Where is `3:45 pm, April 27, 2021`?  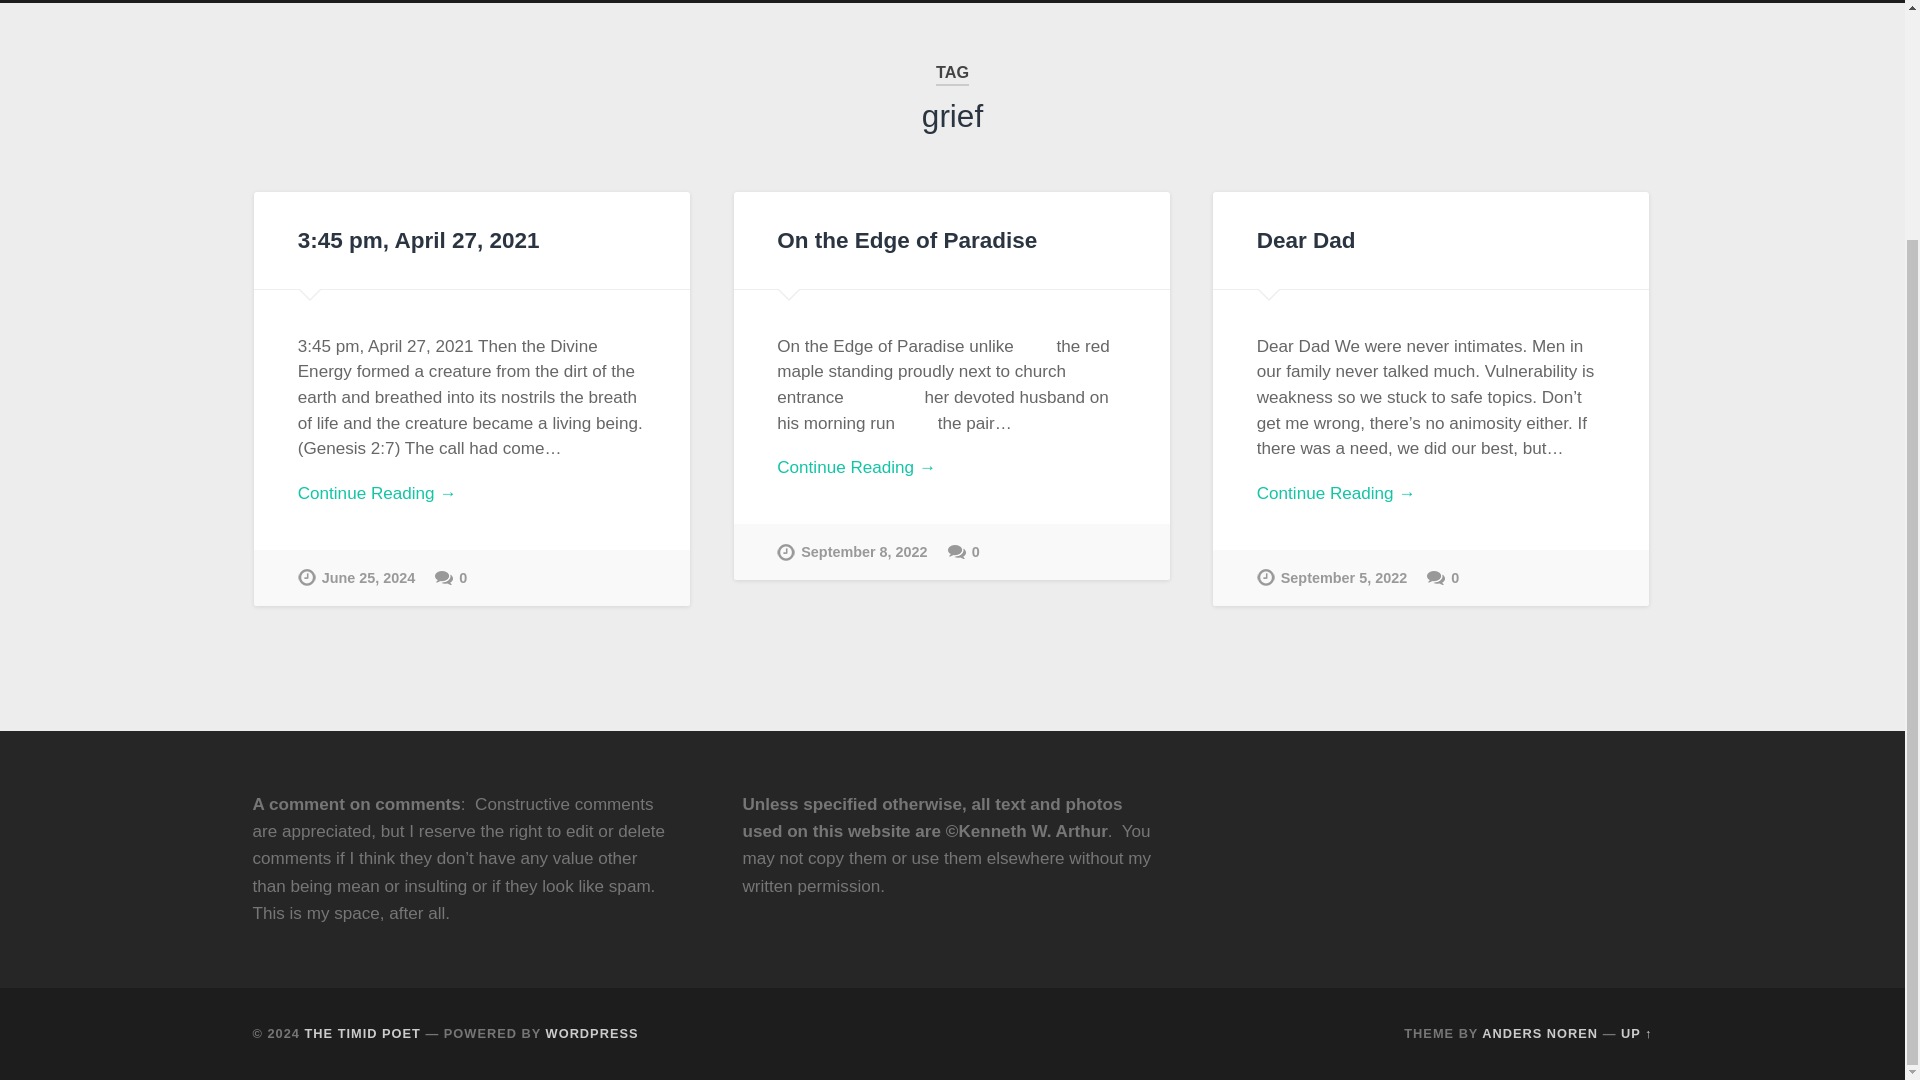 3:45 pm, April 27, 2021 is located at coordinates (418, 240).